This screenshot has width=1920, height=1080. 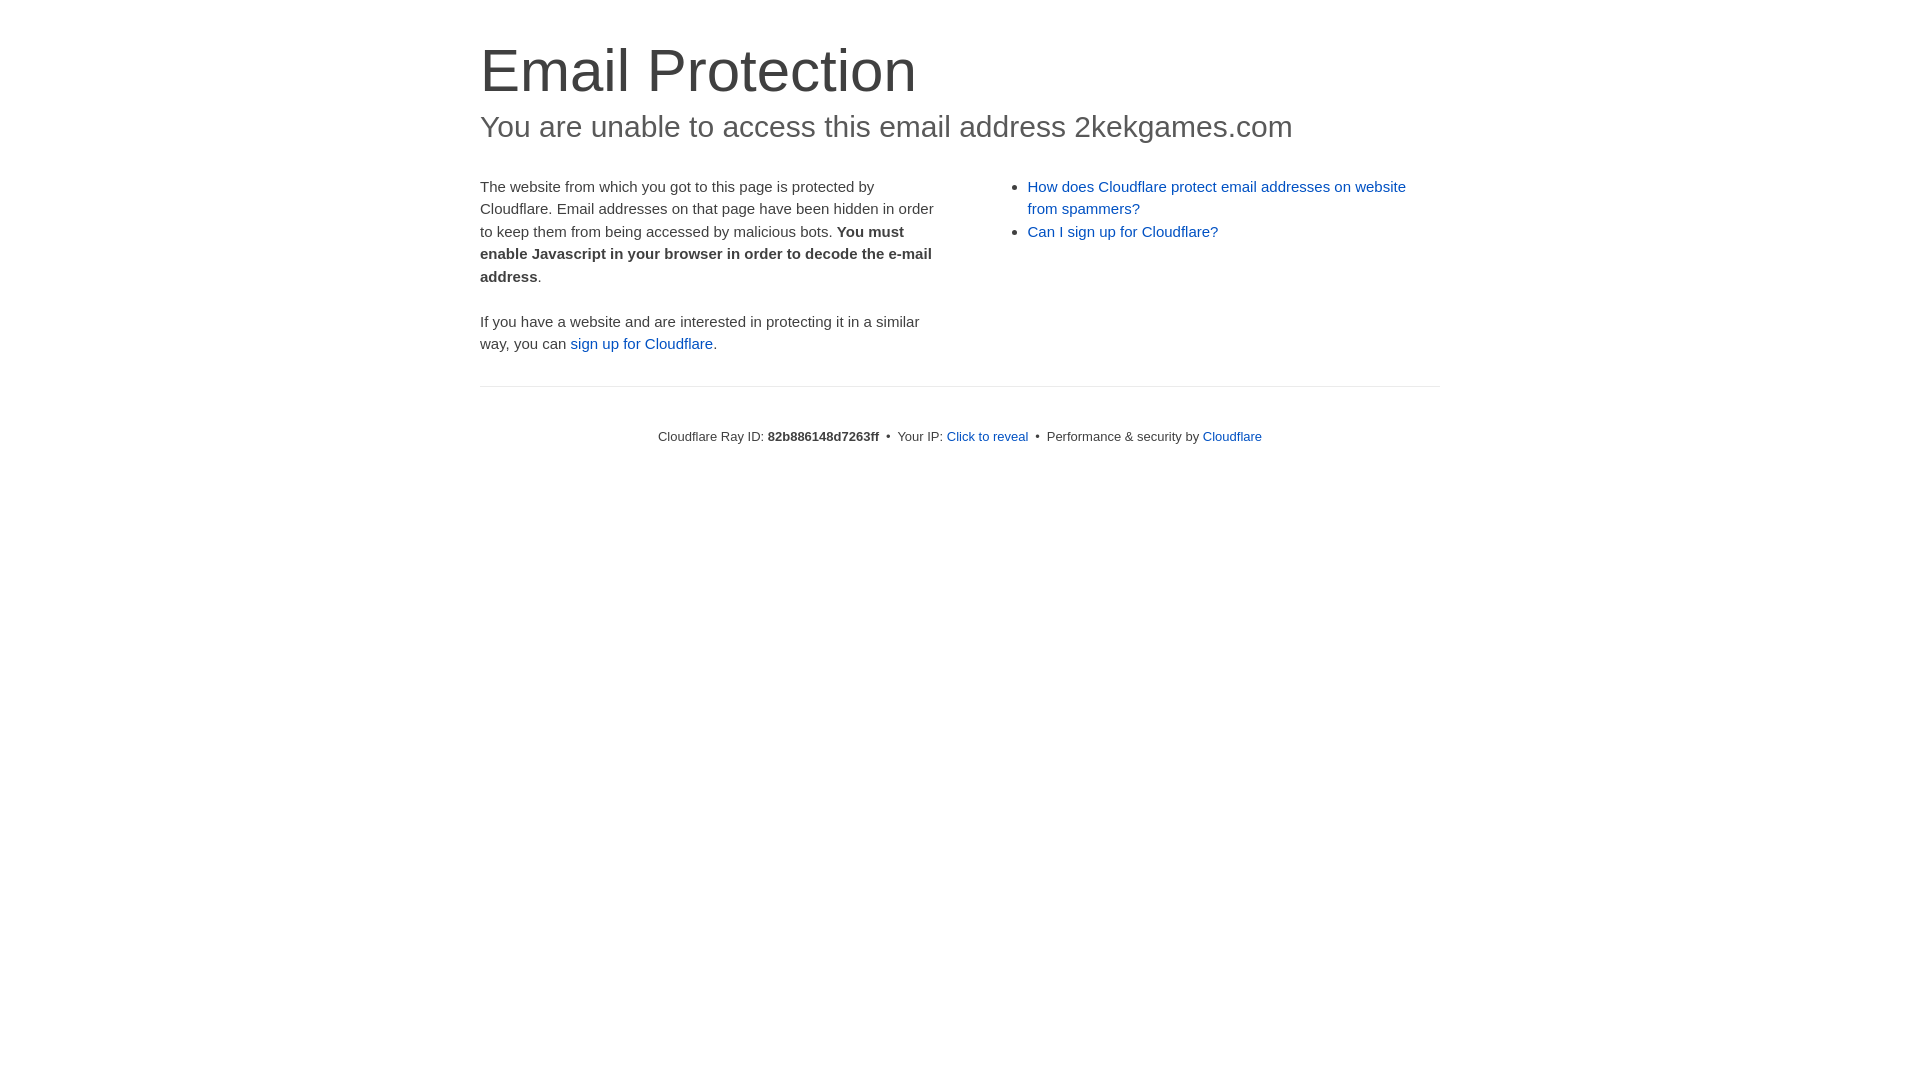 What do you see at coordinates (1232, 436) in the screenshot?
I see `Cloudflare` at bounding box center [1232, 436].